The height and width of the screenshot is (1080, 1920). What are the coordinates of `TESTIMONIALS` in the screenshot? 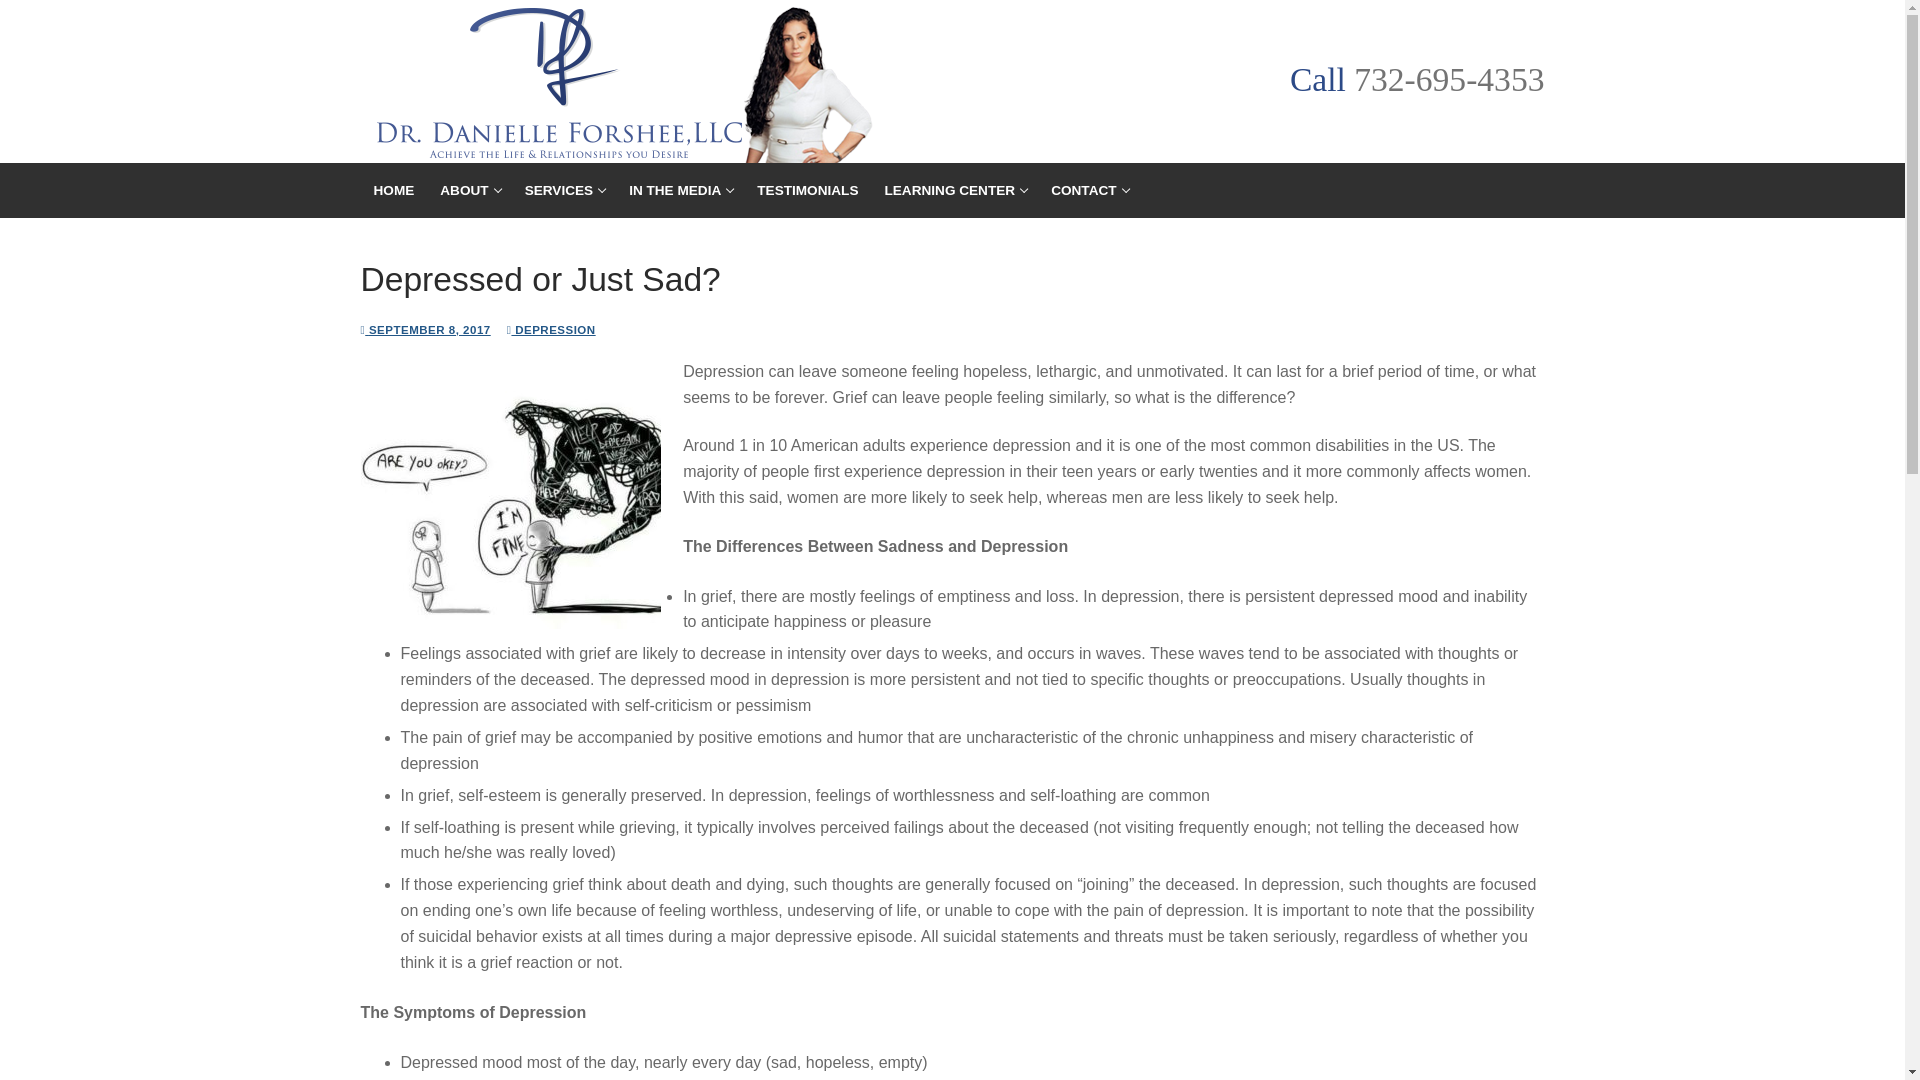 It's located at (550, 330).